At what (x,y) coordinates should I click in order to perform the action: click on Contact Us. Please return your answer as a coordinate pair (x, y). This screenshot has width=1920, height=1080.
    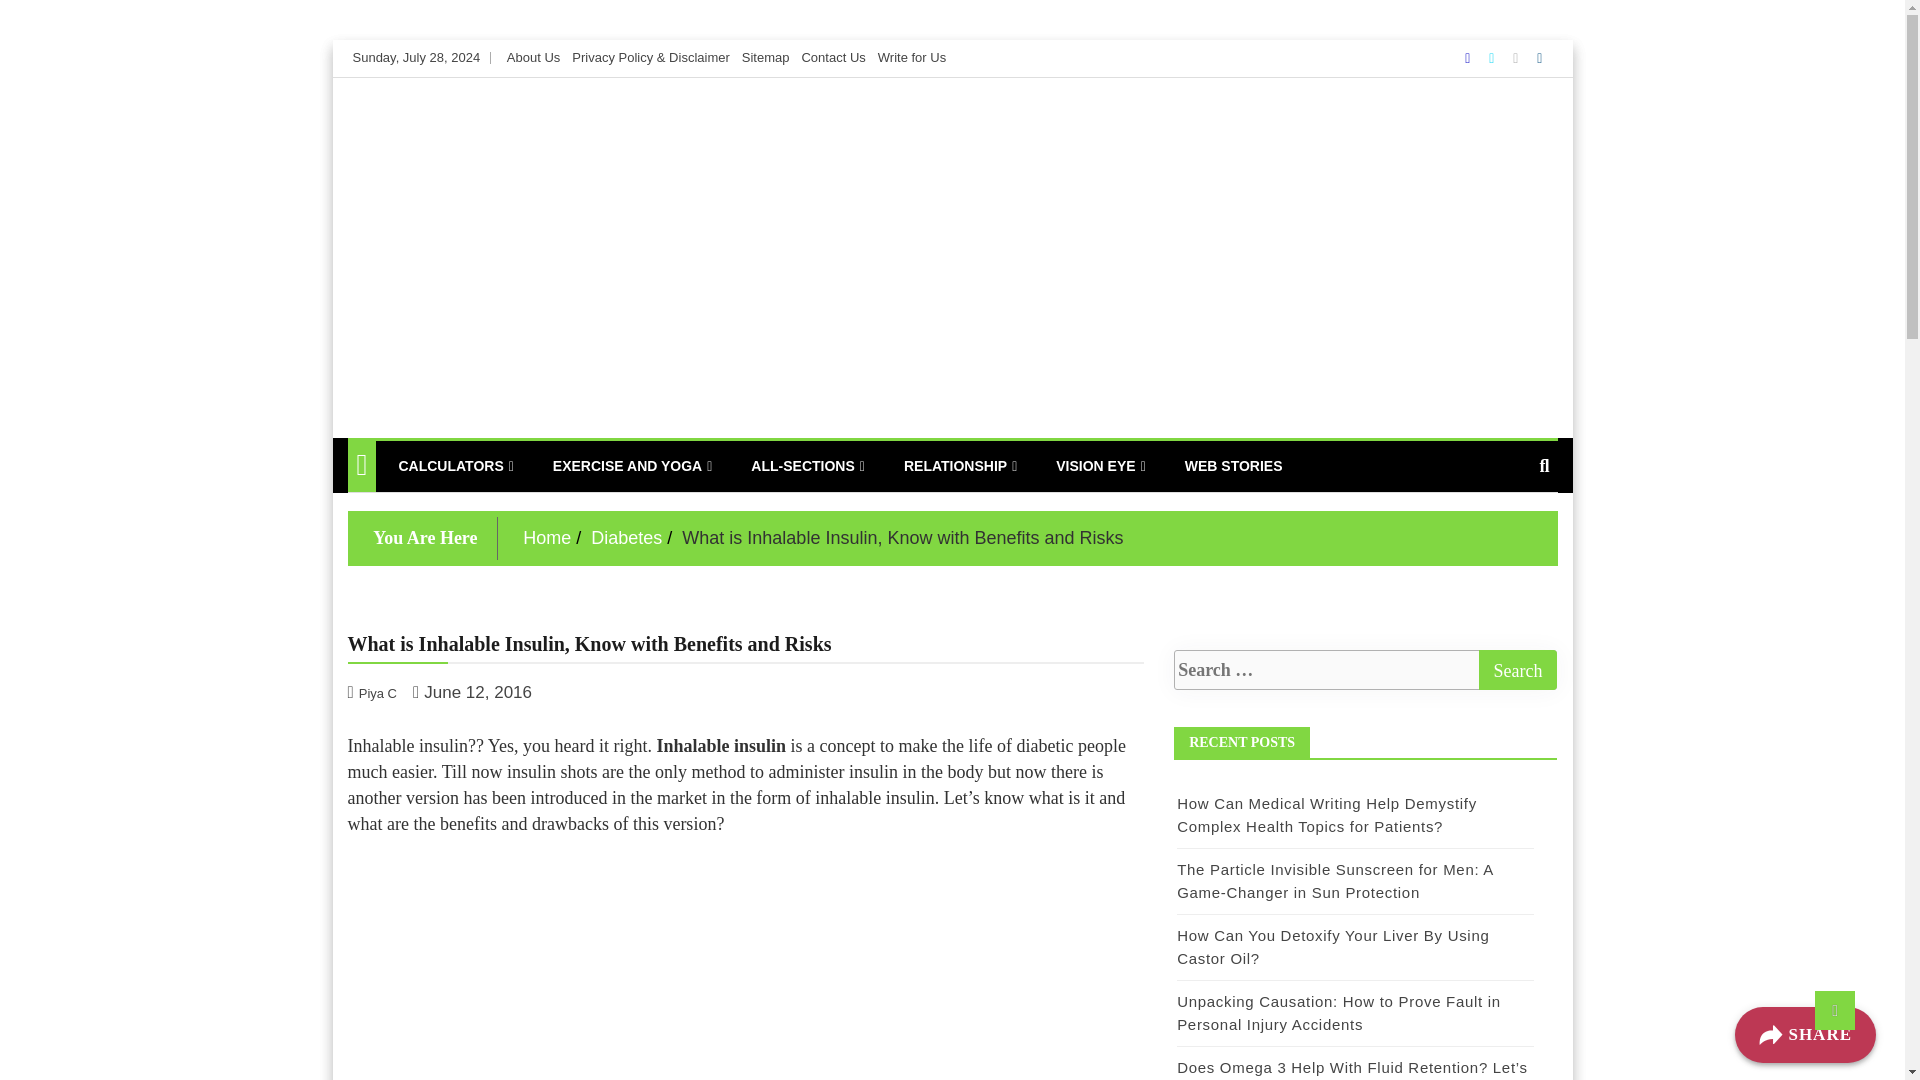
    Looking at the image, I should click on (832, 56).